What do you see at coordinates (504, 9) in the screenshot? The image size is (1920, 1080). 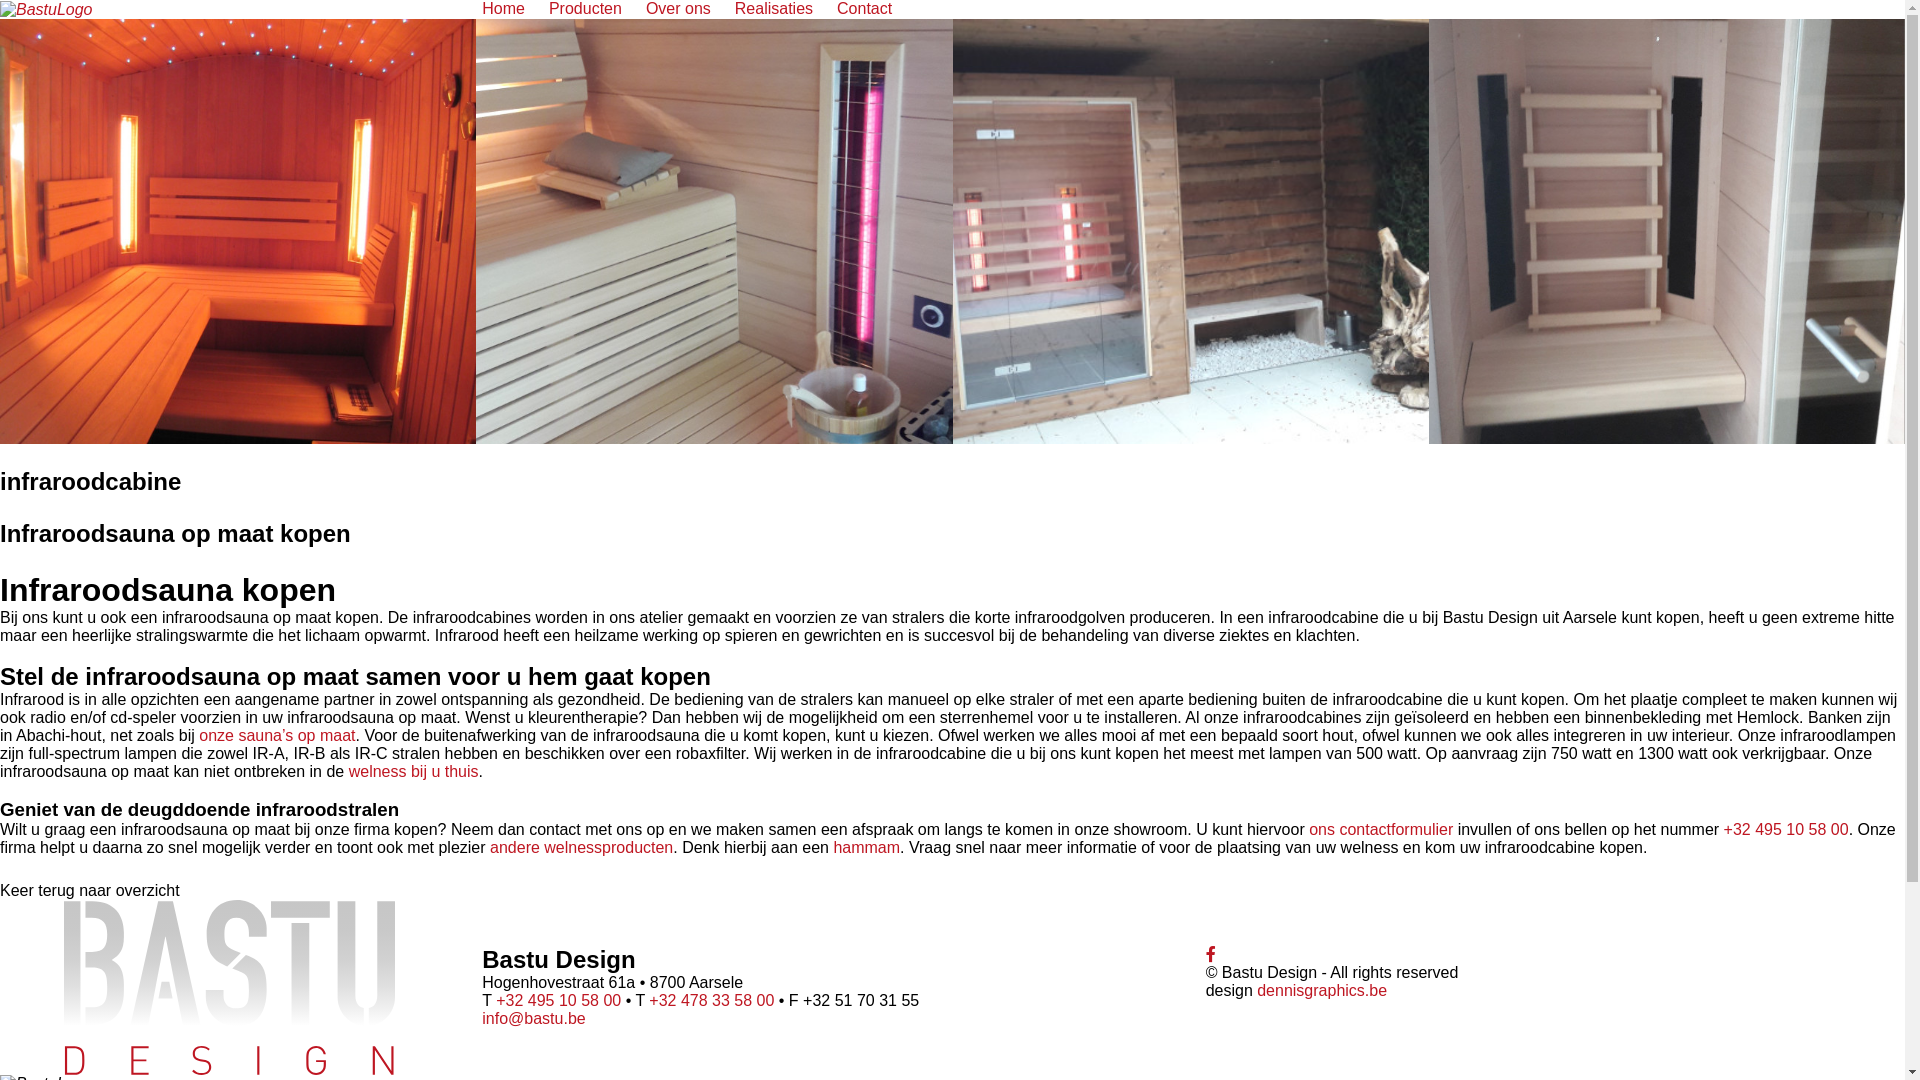 I see `Home` at bounding box center [504, 9].